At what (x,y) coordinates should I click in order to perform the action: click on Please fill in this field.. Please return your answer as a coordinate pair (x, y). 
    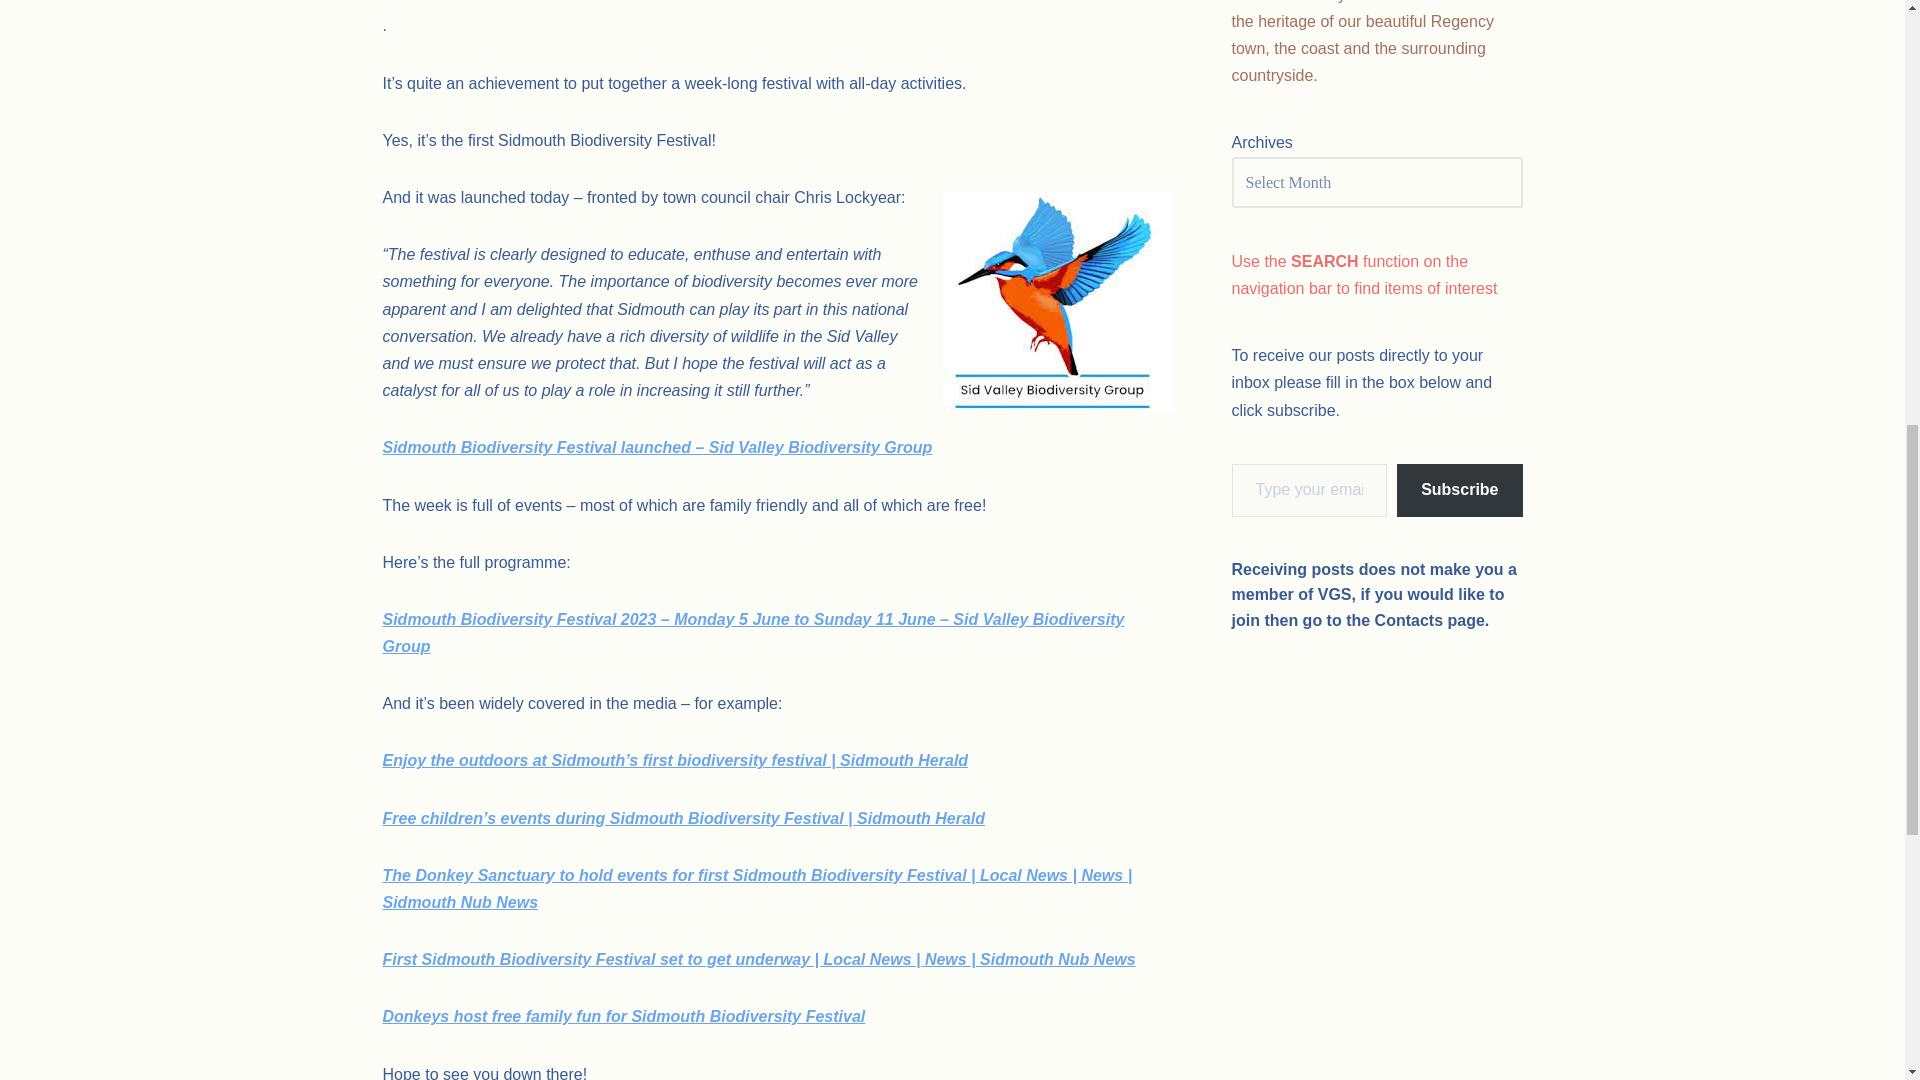
    Looking at the image, I should click on (1310, 490).